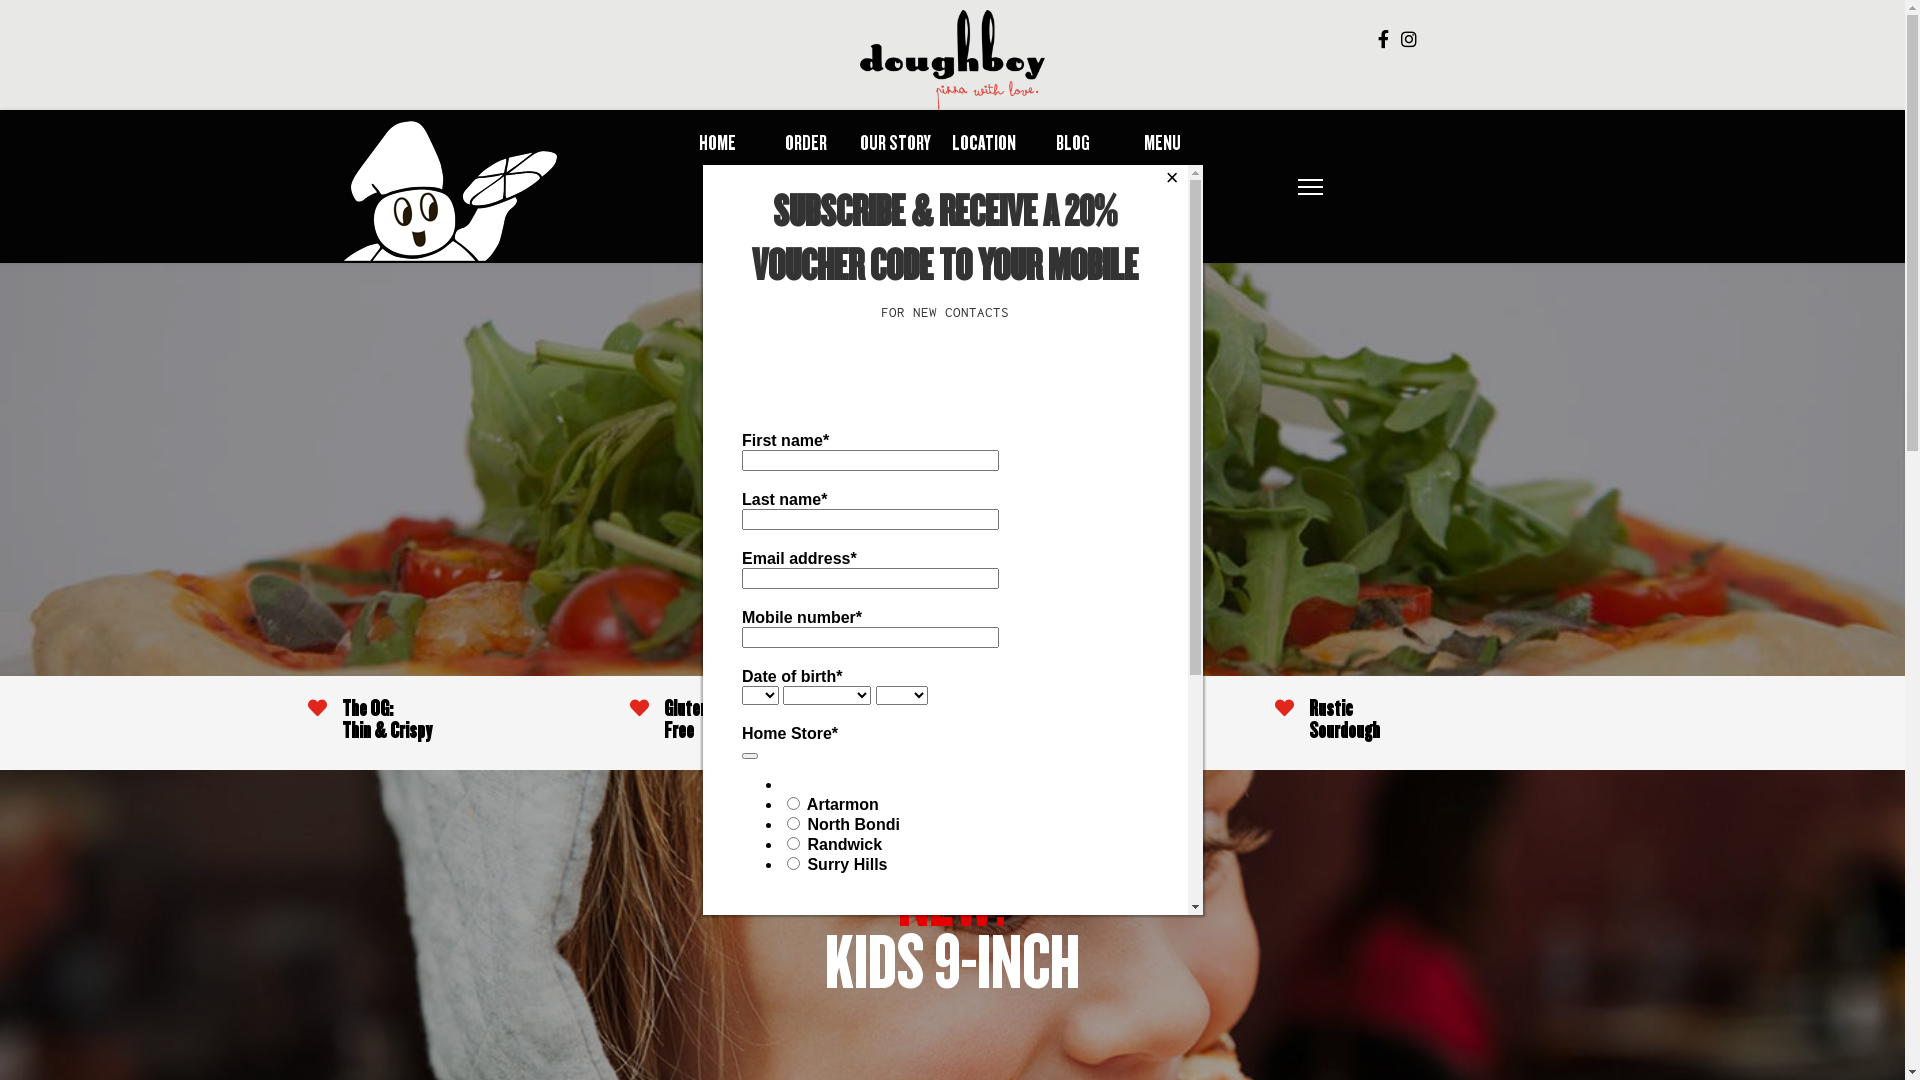 This screenshot has height=1080, width=1920. Describe the element at coordinates (1162, 145) in the screenshot. I see `MENU` at that location.